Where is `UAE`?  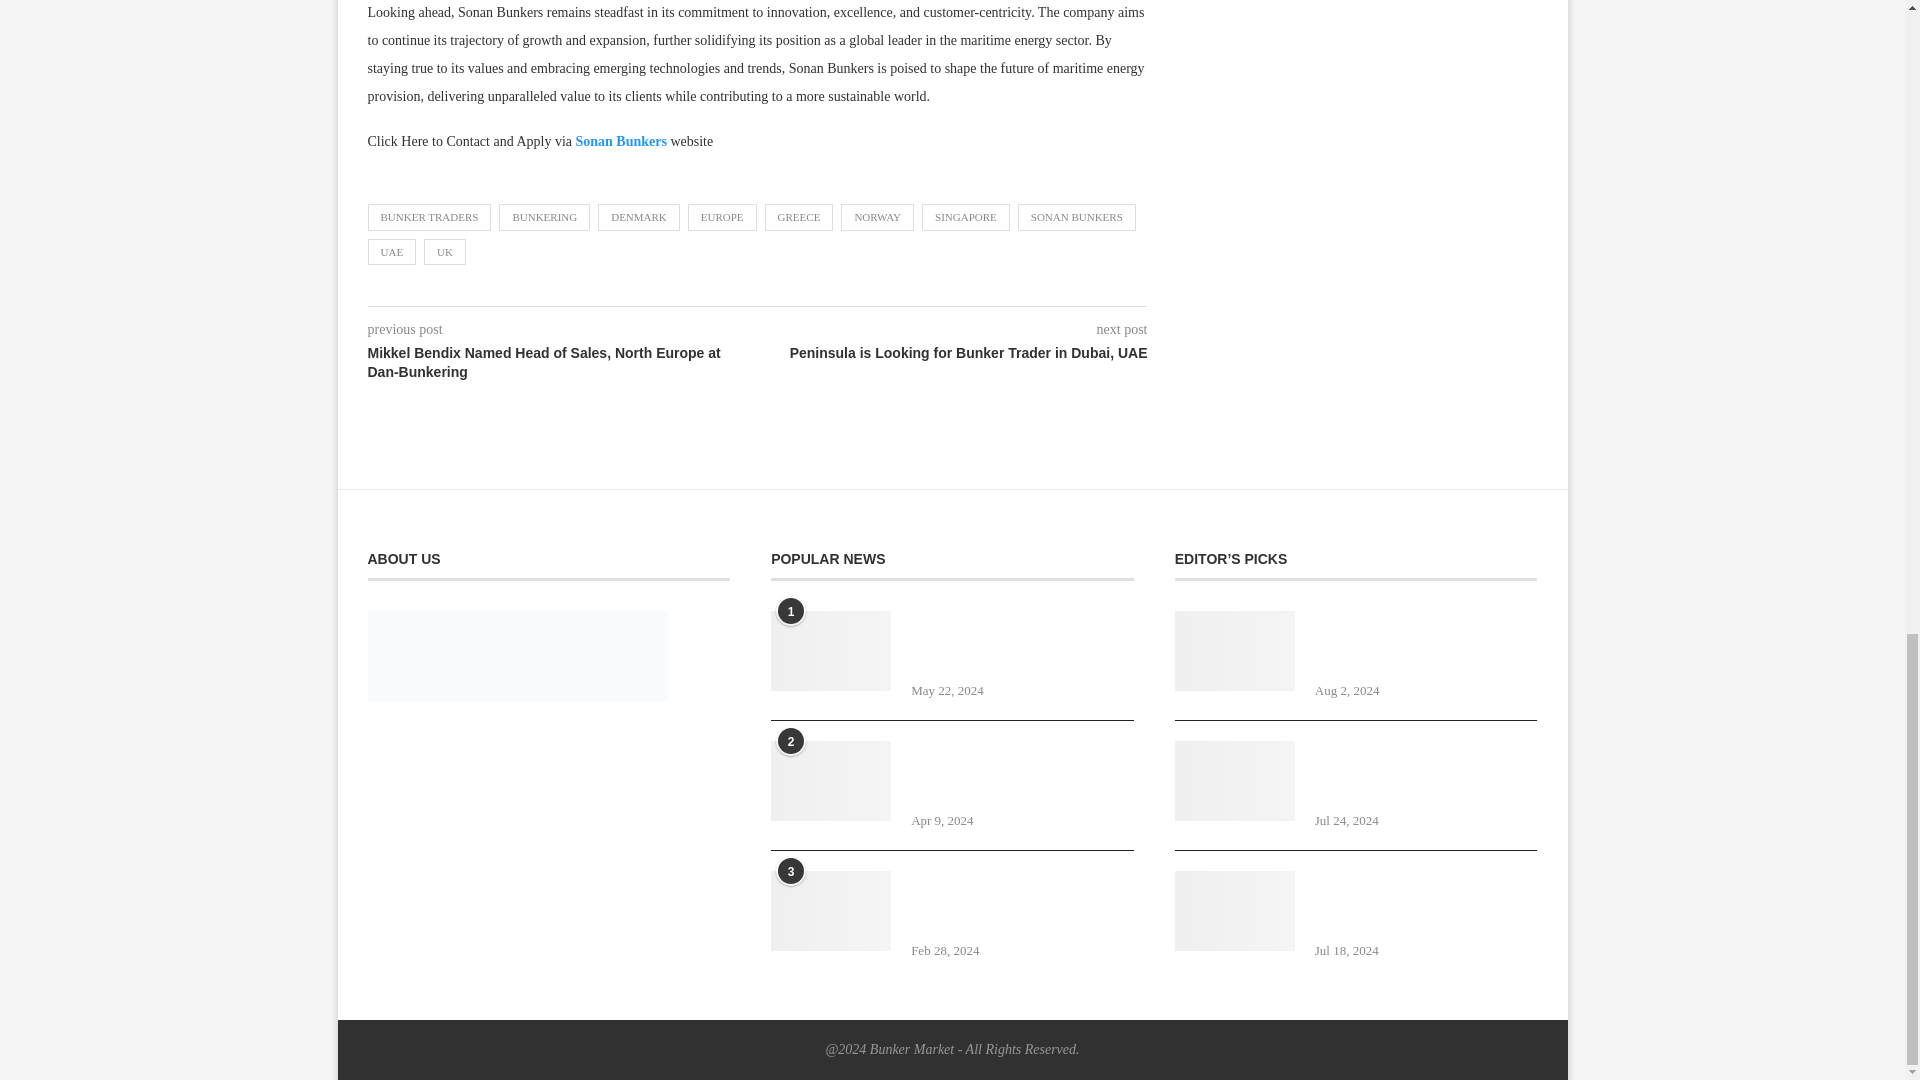 UAE is located at coordinates (392, 251).